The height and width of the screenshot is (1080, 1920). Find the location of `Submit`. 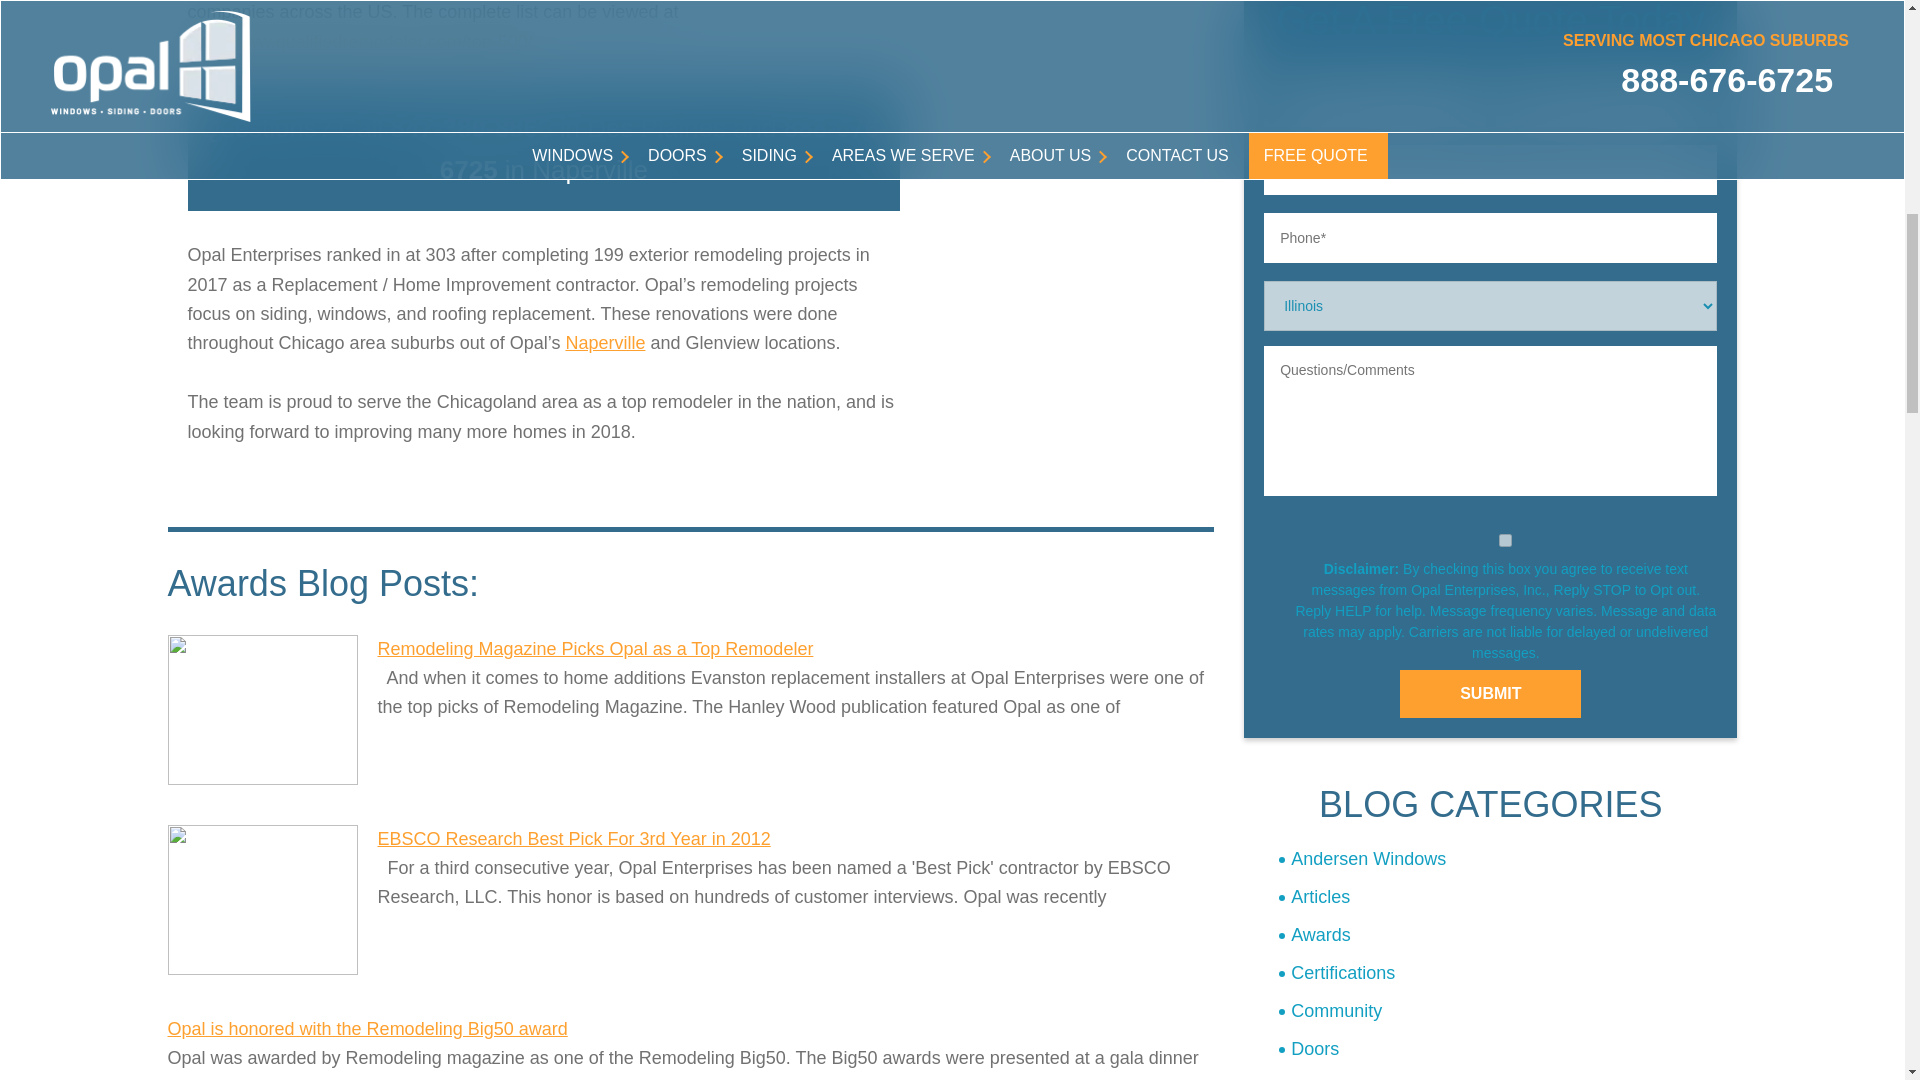

Submit is located at coordinates (1490, 694).